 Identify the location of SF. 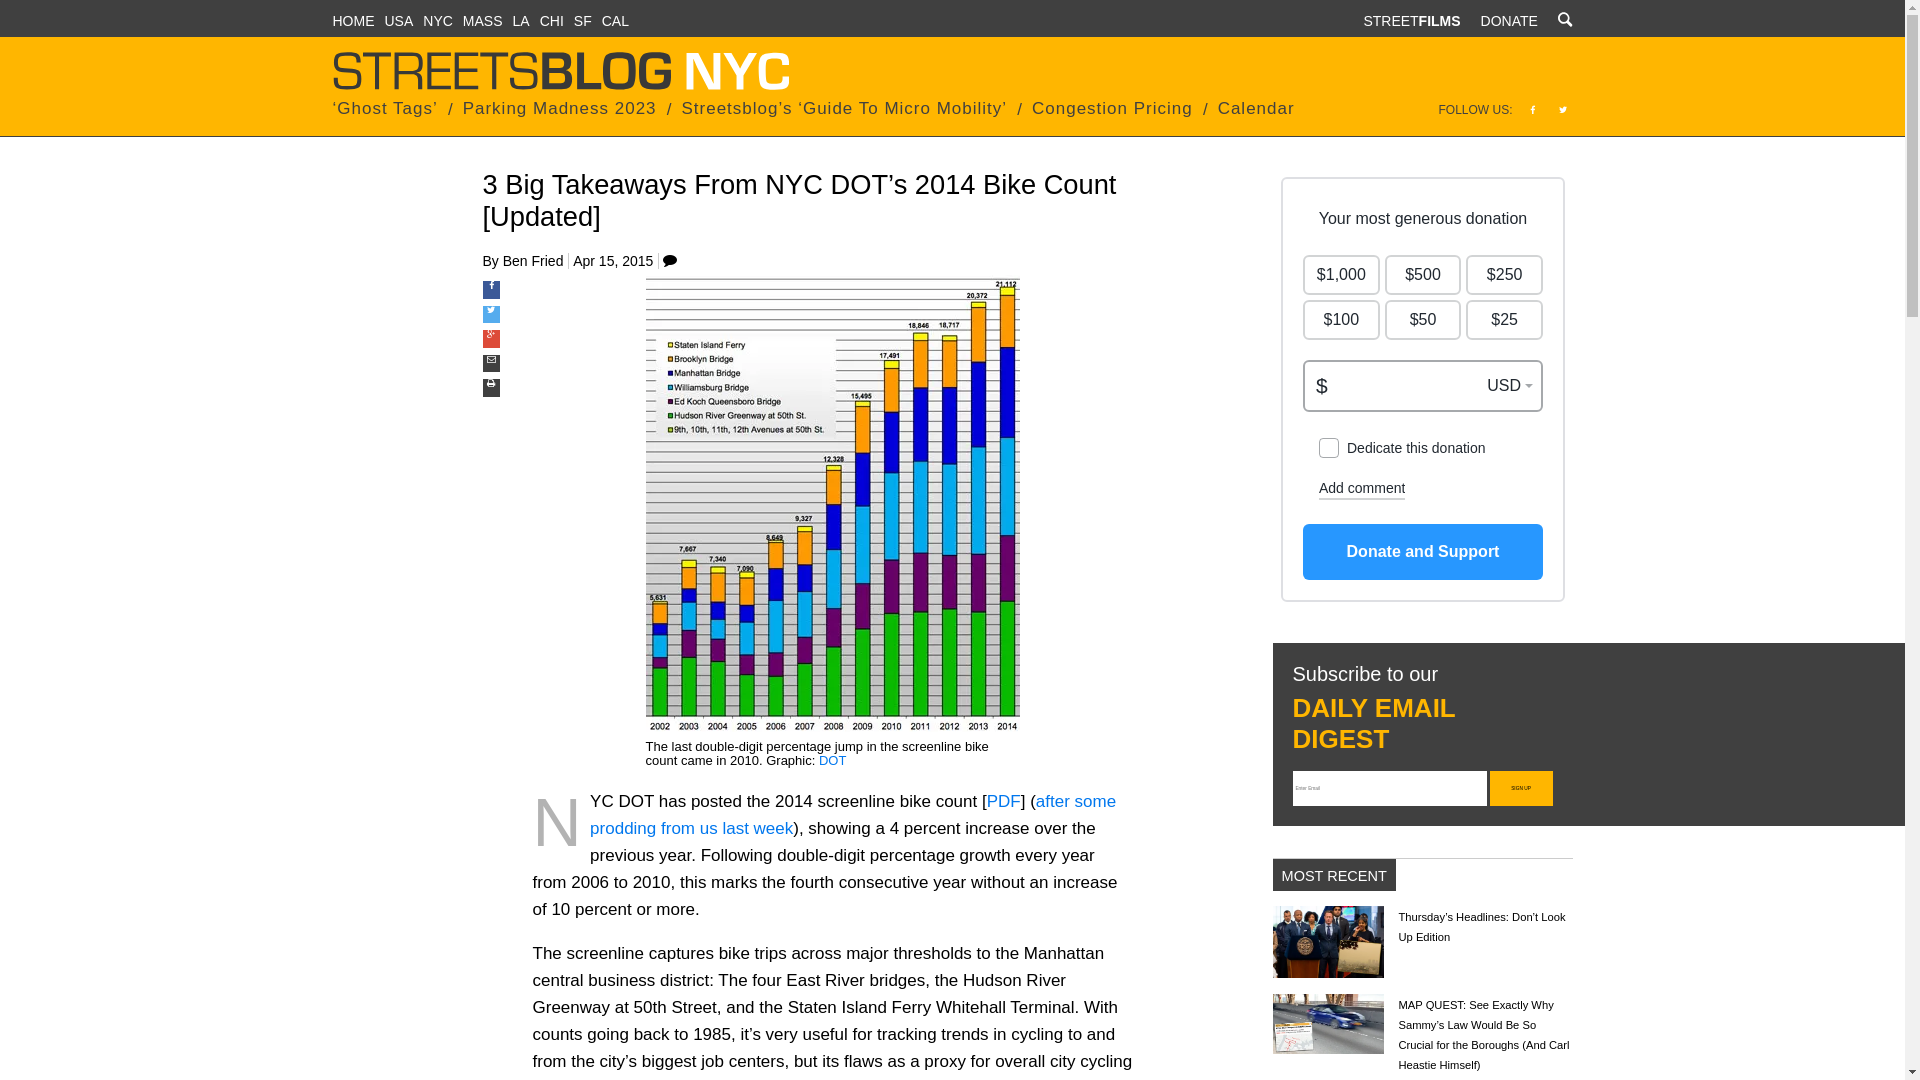
(582, 20).